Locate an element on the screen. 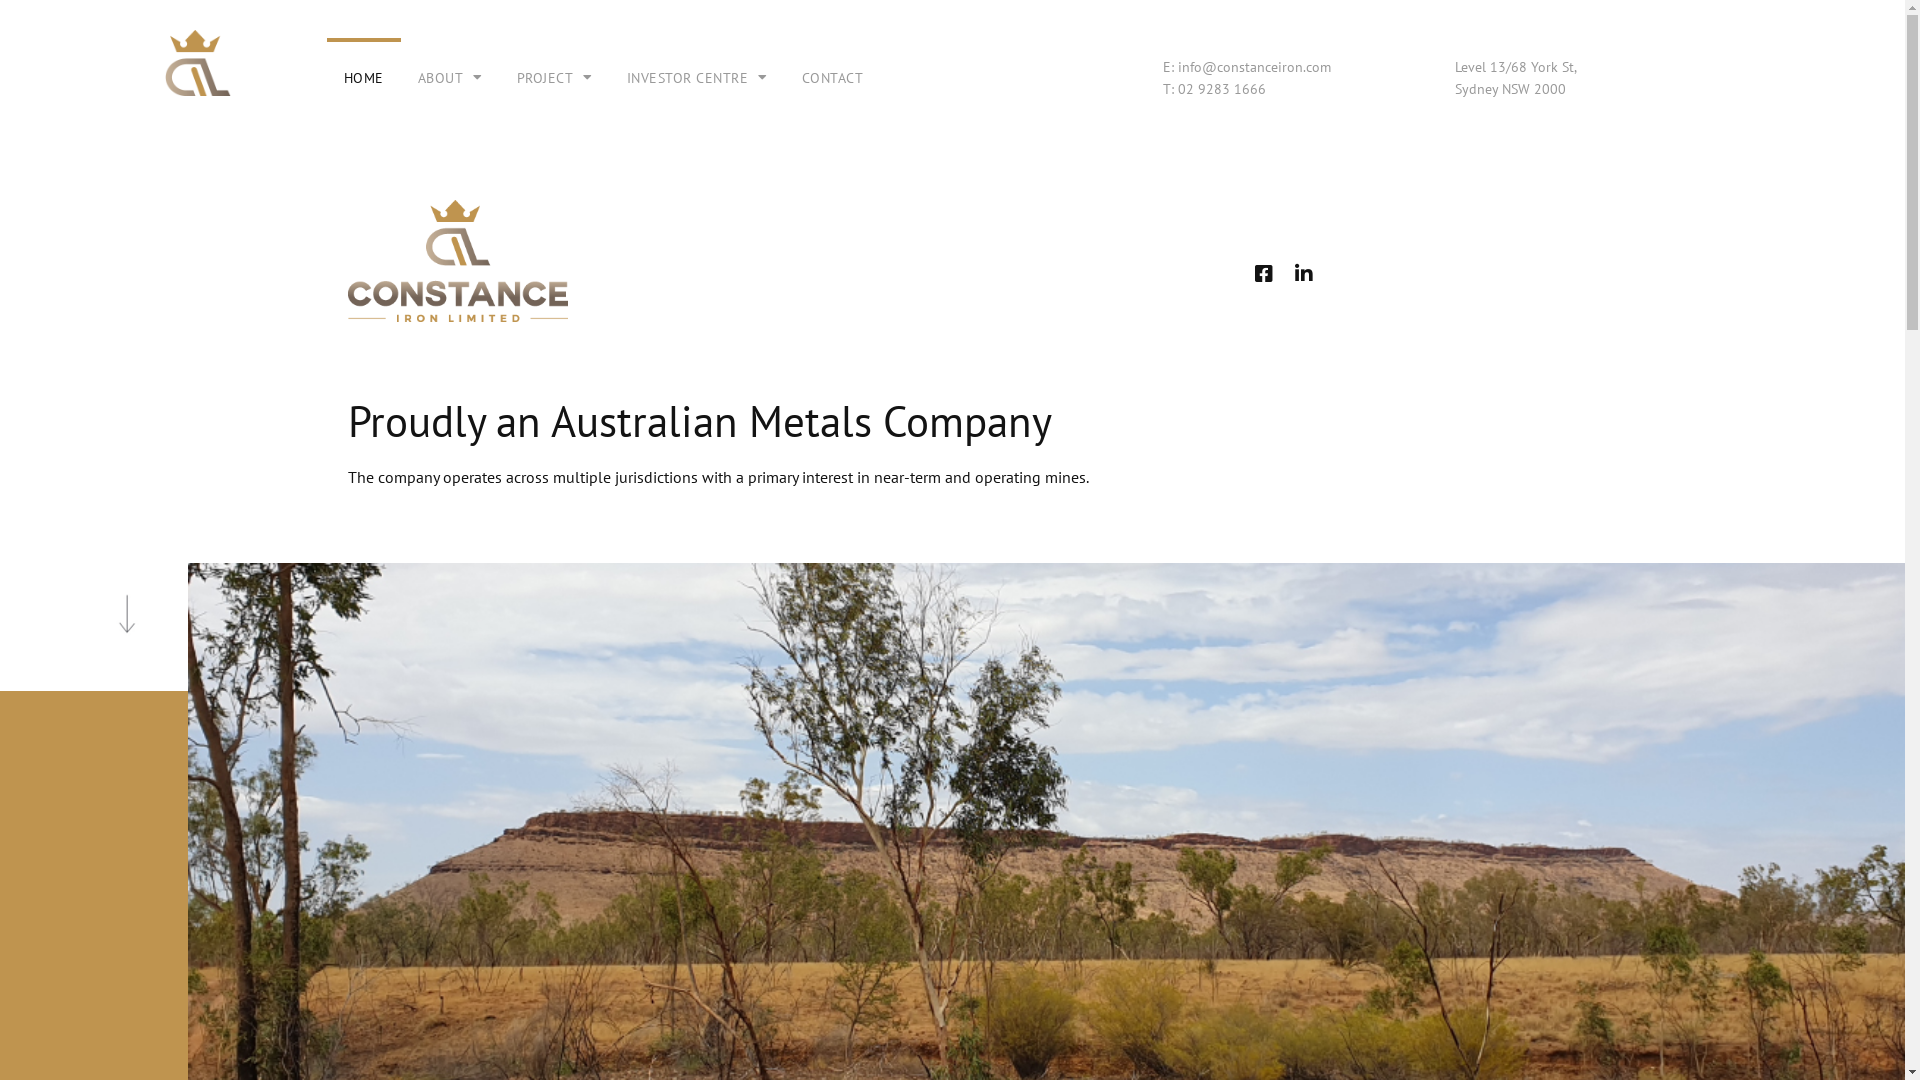 The width and height of the screenshot is (1920, 1080). ABOUT is located at coordinates (450, 78).